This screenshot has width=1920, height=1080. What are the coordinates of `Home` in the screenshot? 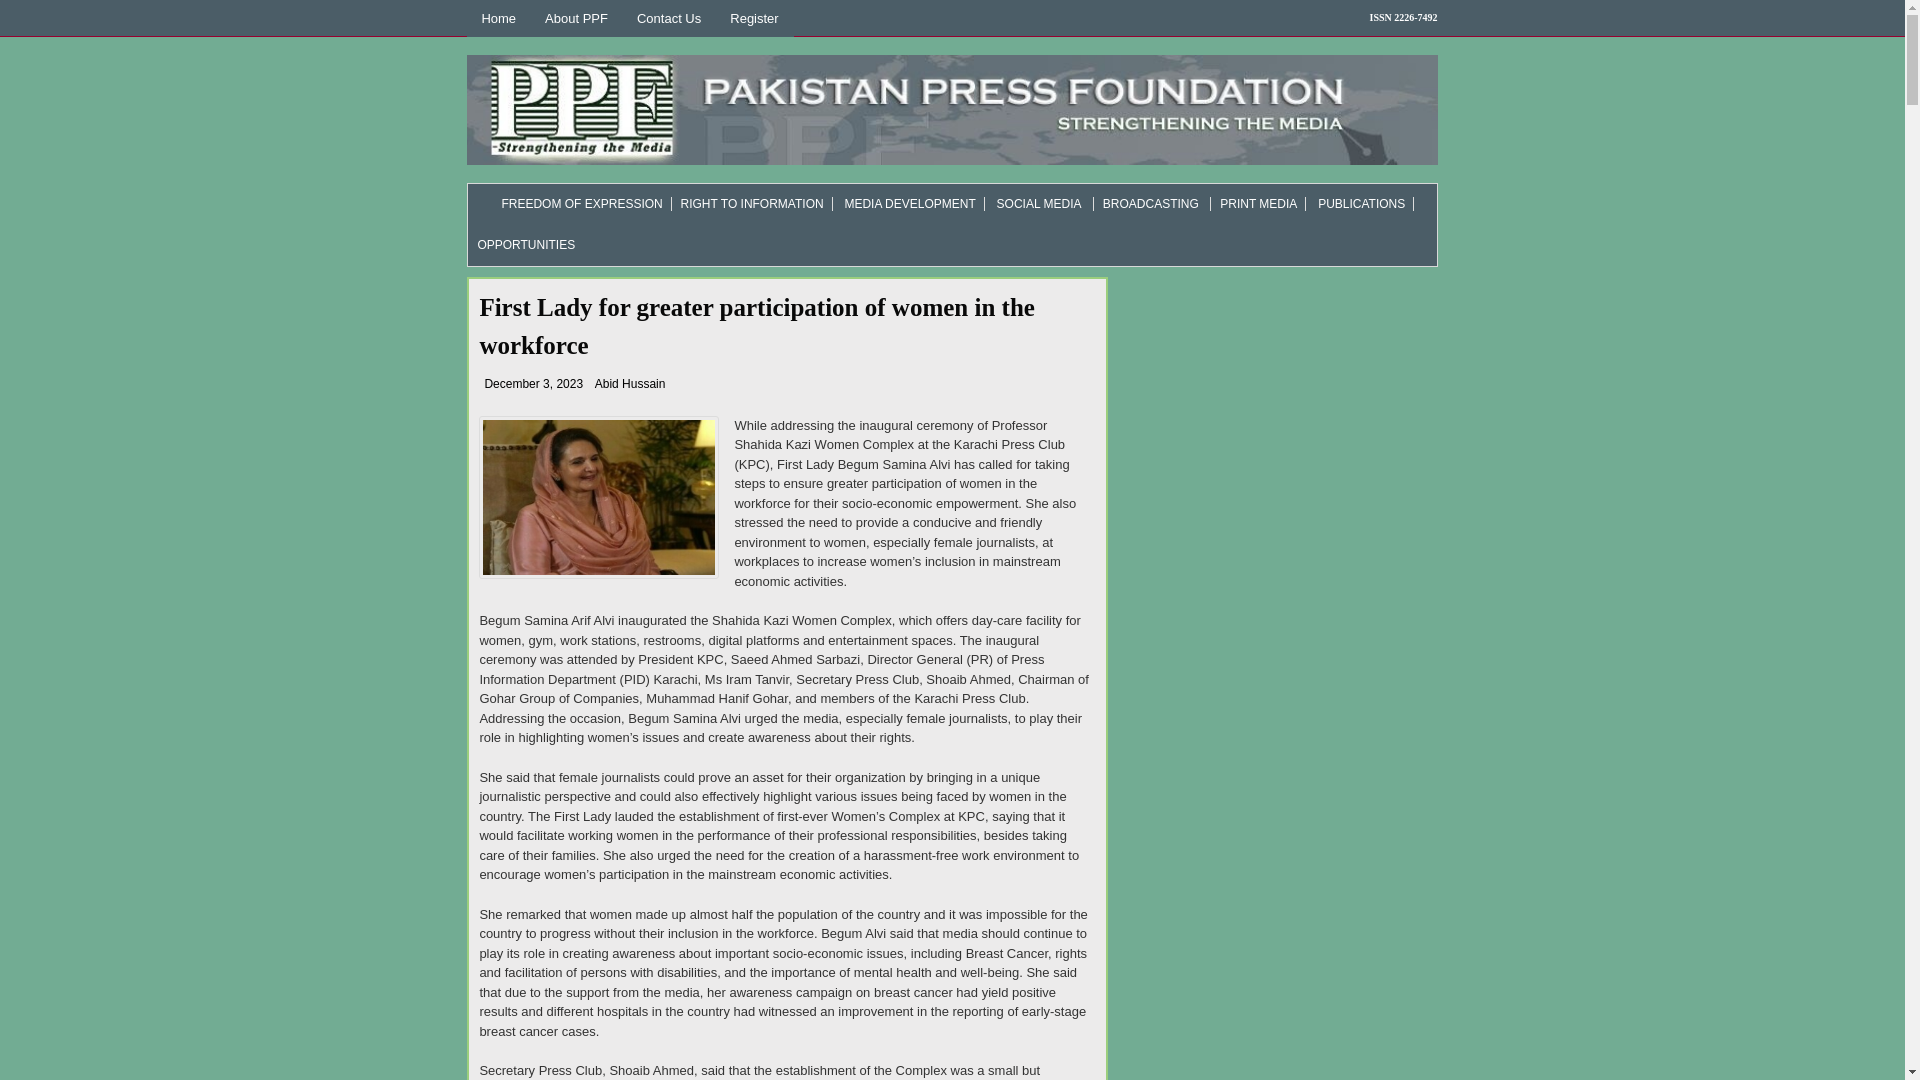 It's located at (498, 18).